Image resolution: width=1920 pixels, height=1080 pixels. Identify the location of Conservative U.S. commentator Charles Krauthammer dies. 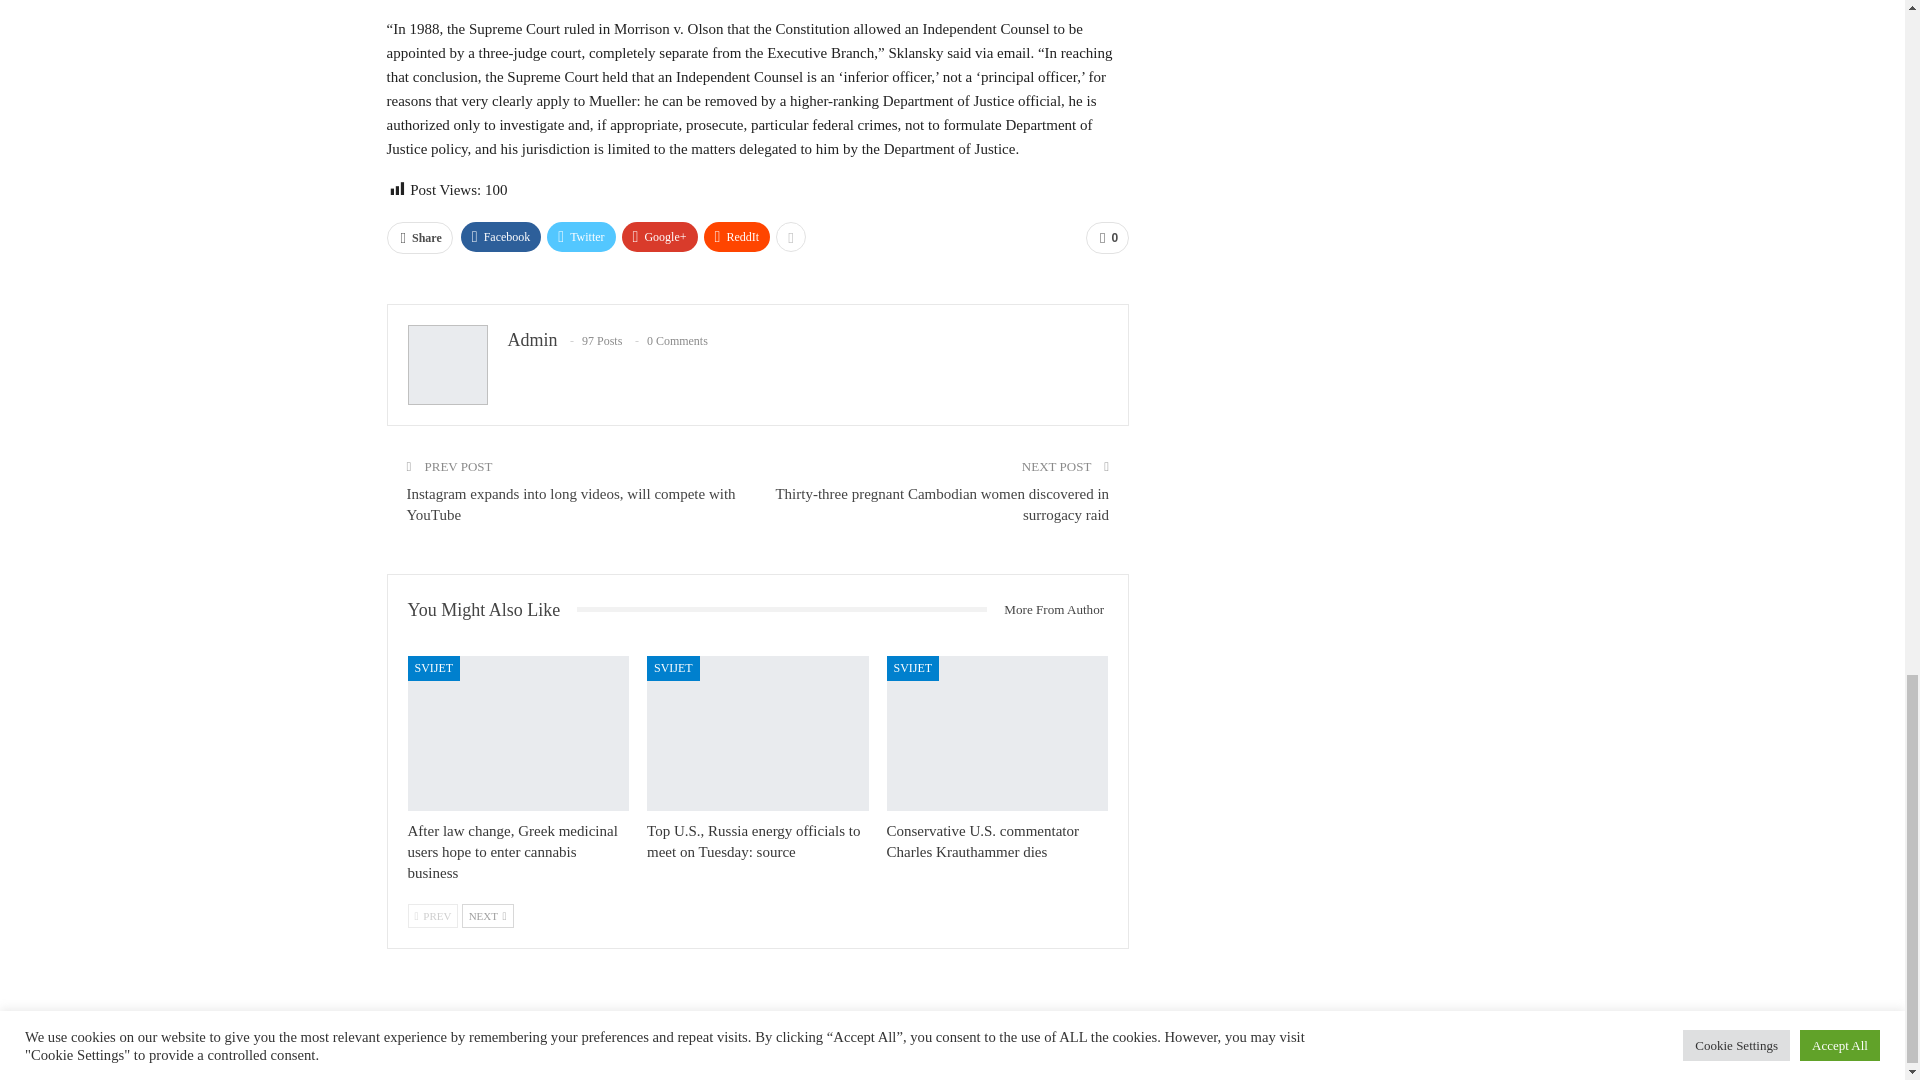
(998, 733).